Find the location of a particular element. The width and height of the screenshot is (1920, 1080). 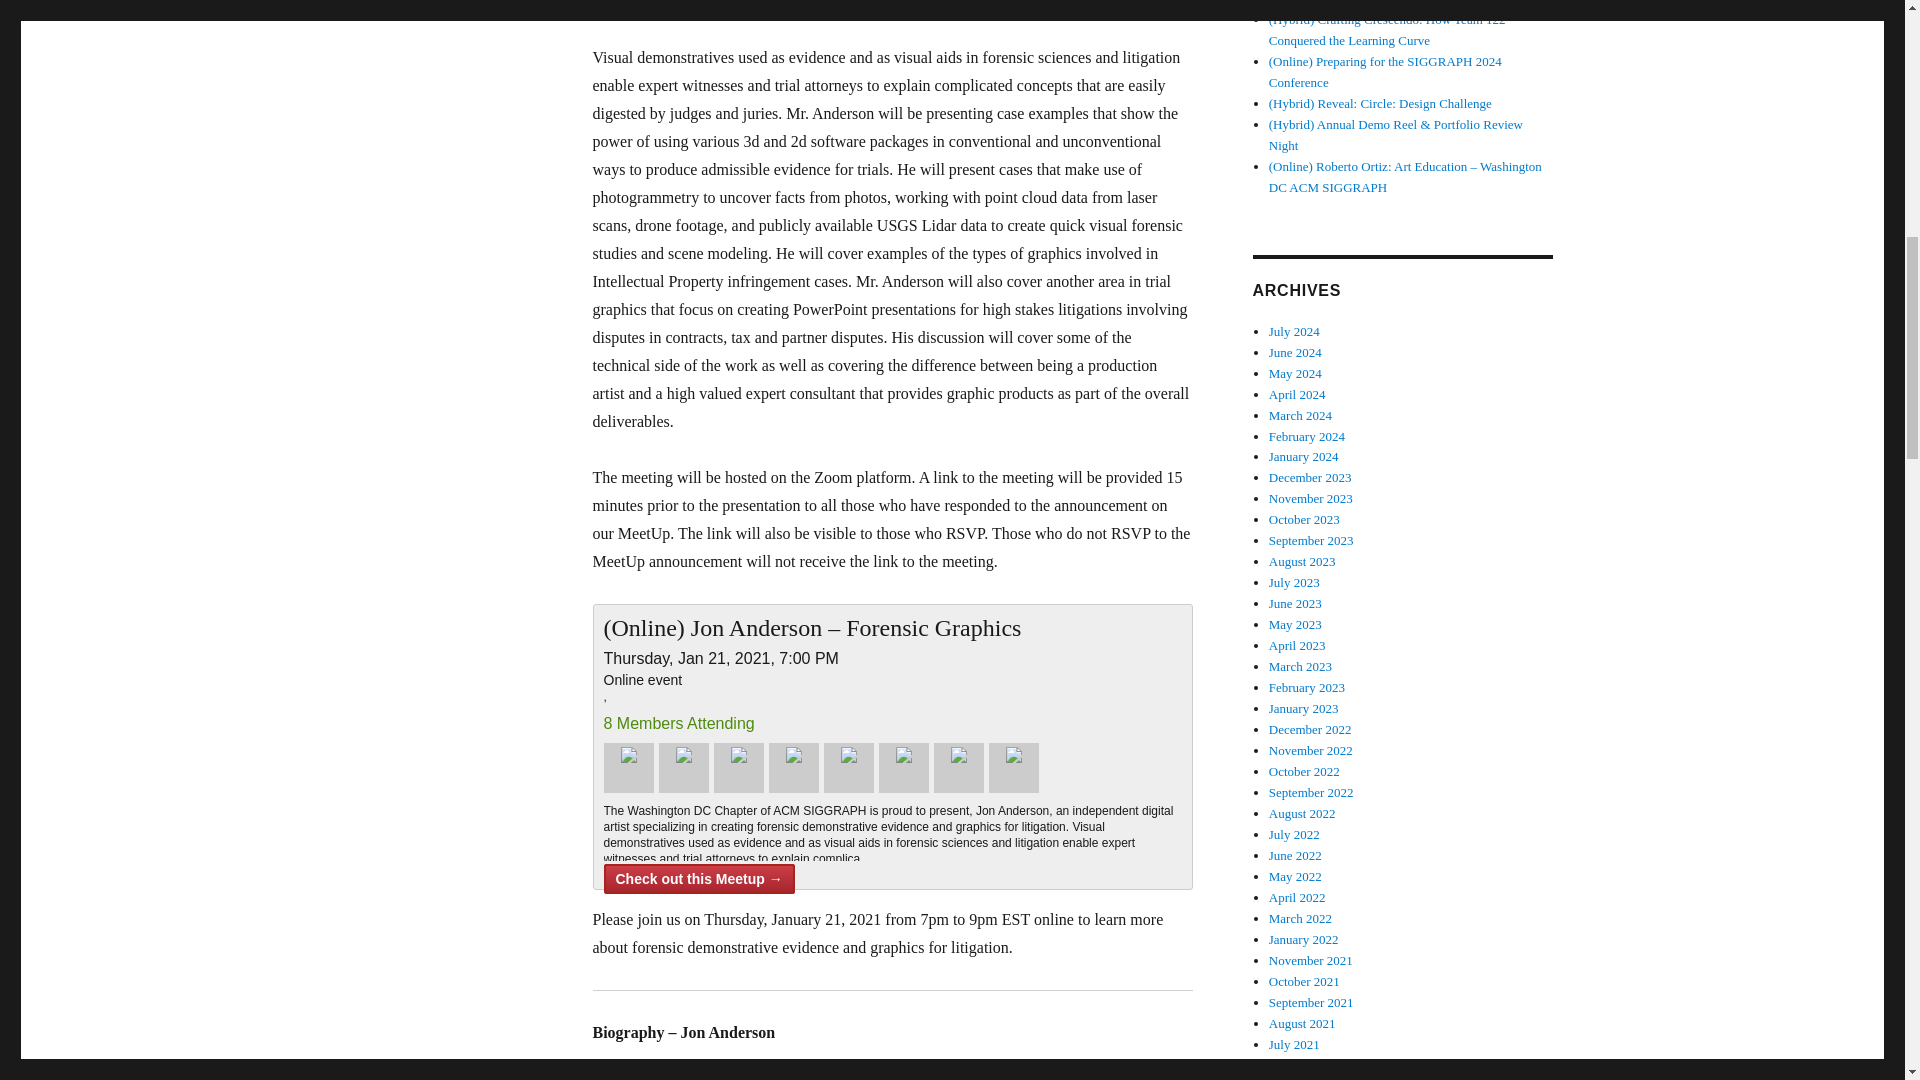

July 2024 is located at coordinates (1294, 332).